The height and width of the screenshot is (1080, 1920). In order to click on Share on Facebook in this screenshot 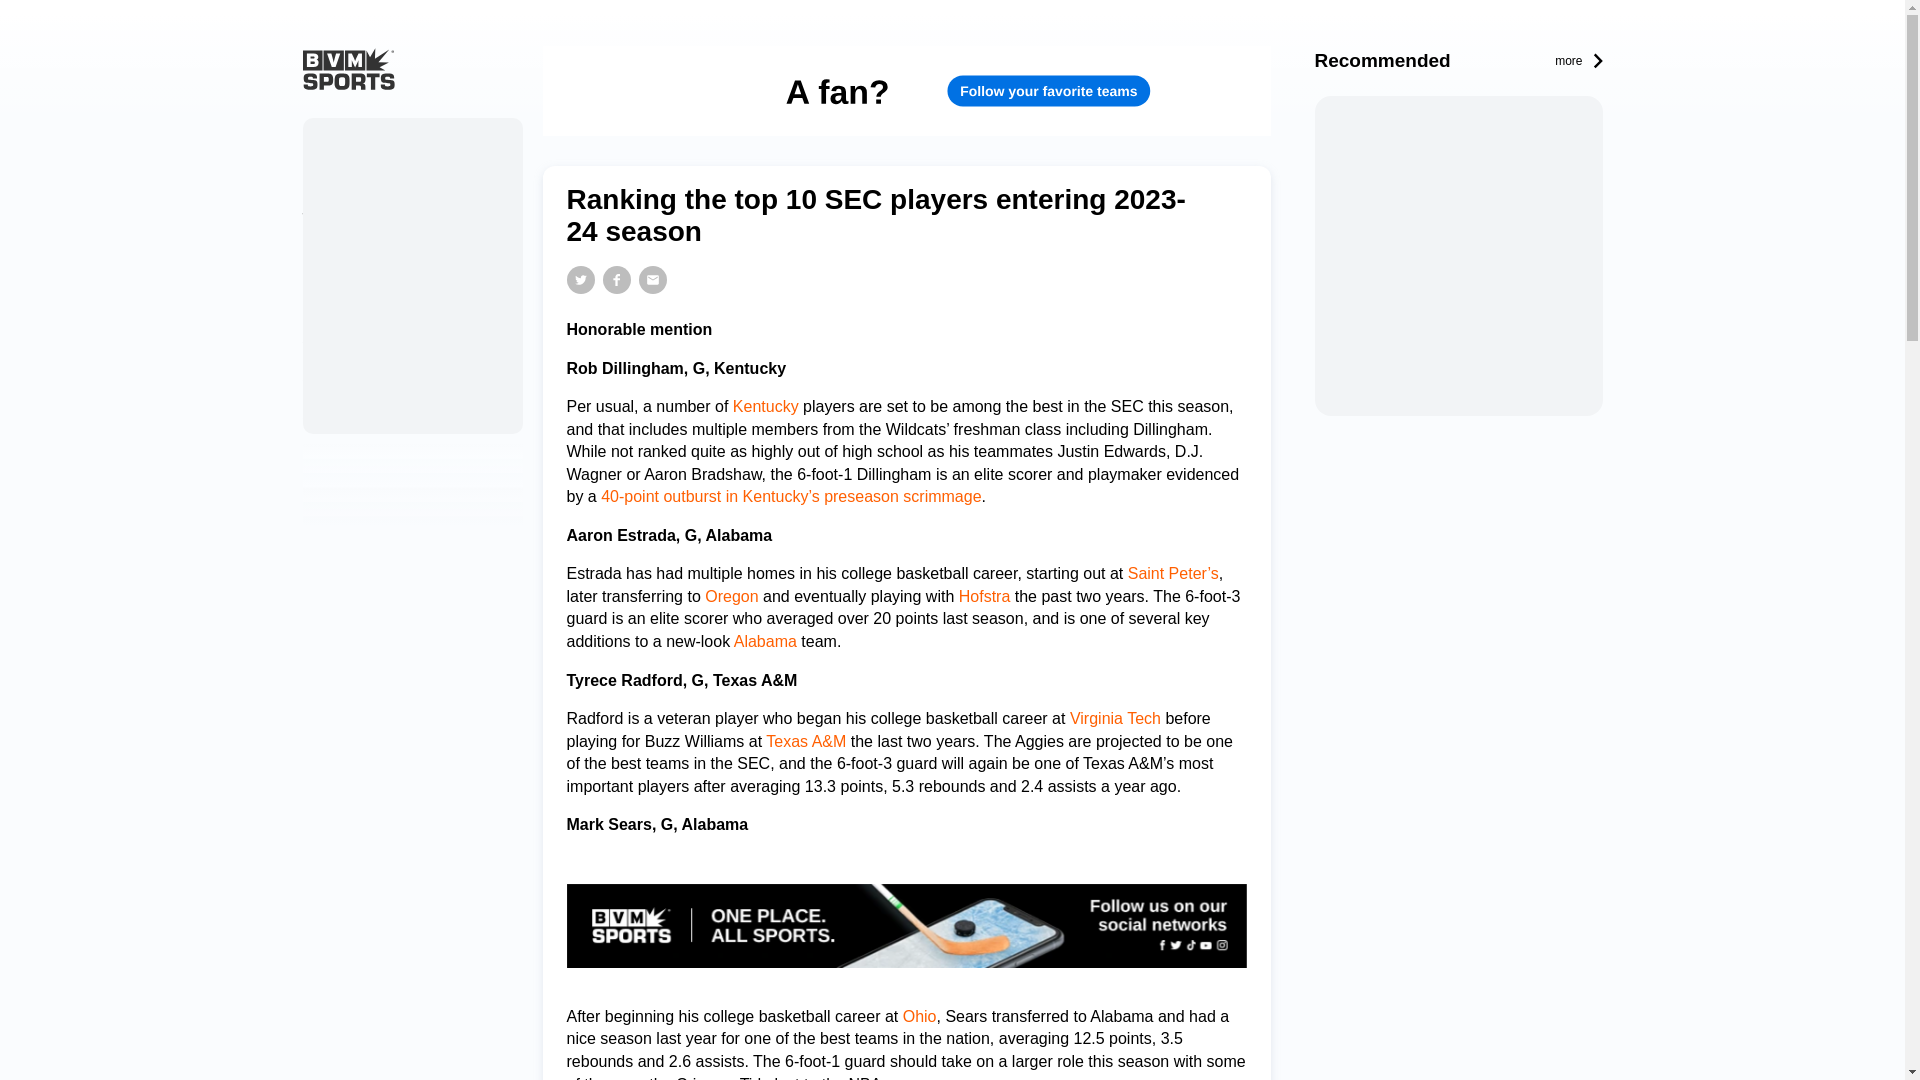, I will do `click(616, 279)`.